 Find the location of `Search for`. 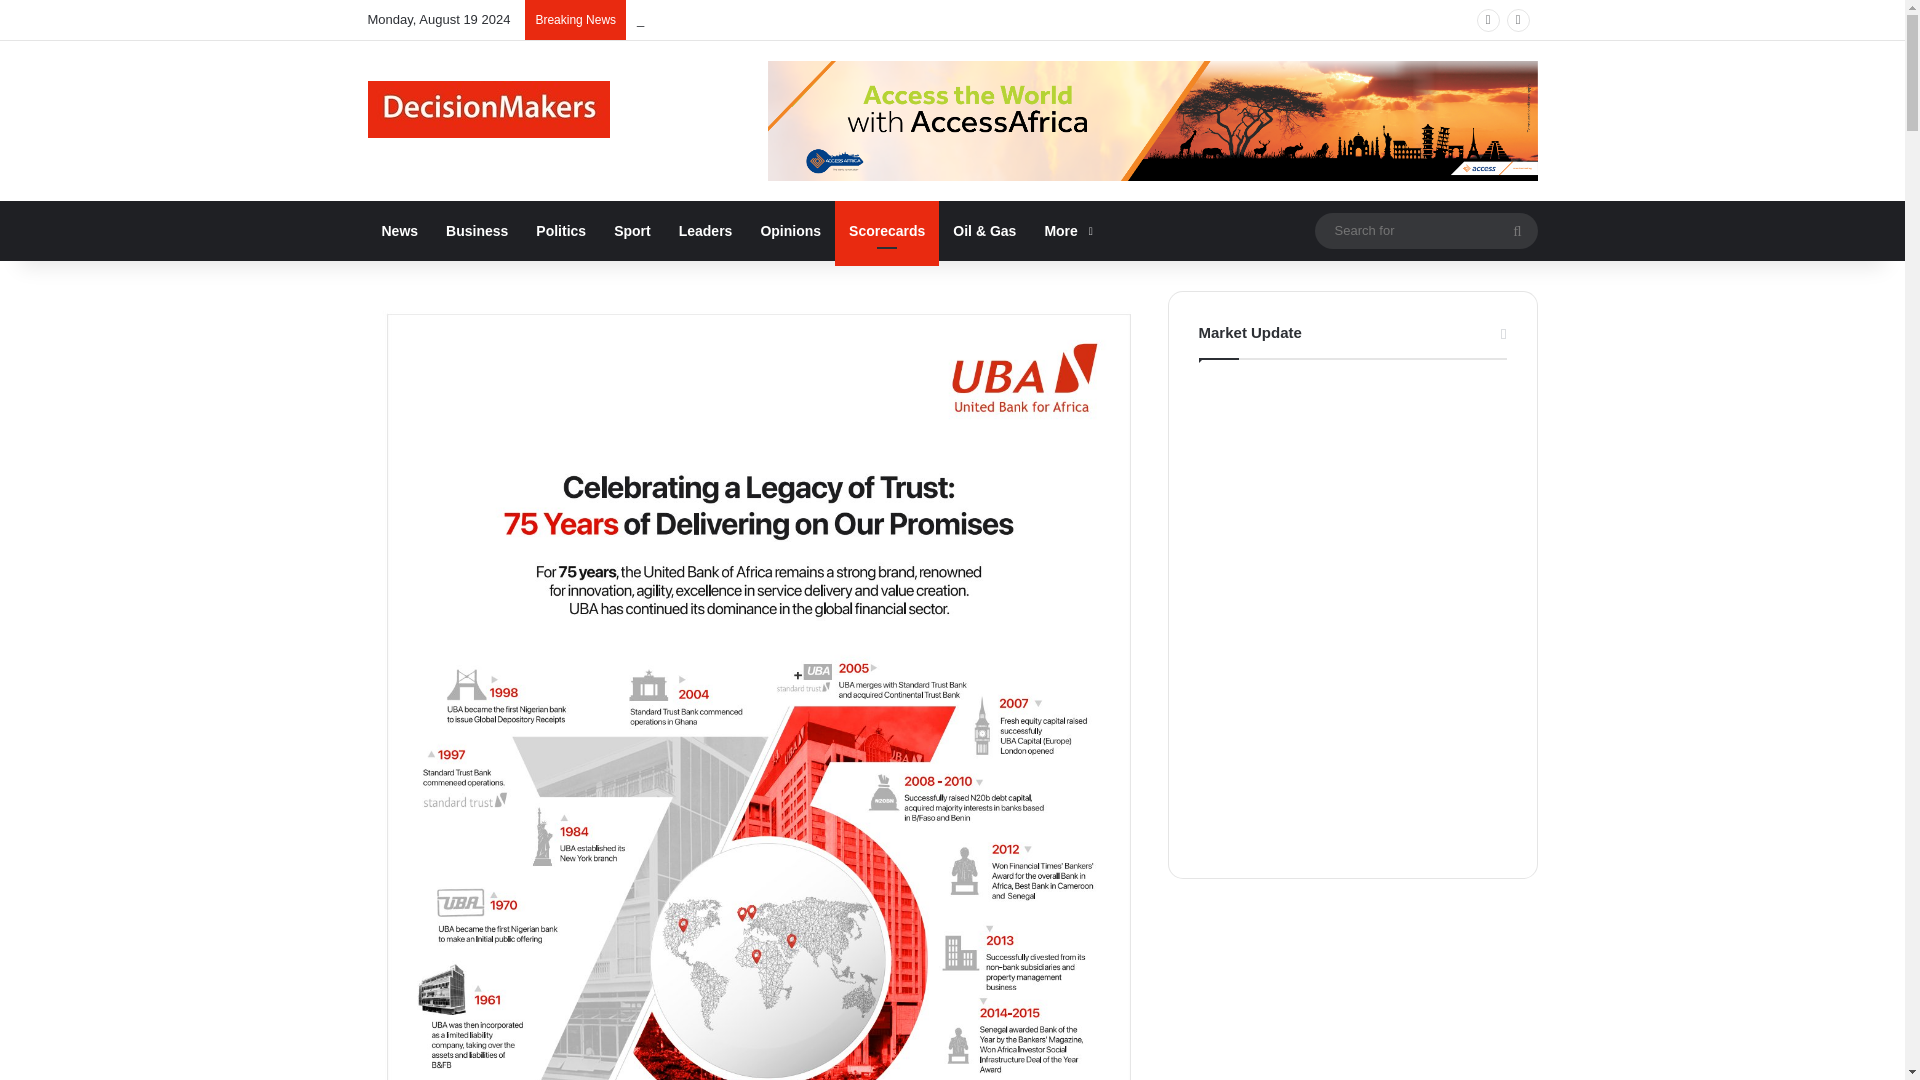

Search for is located at coordinates (1517, 230).